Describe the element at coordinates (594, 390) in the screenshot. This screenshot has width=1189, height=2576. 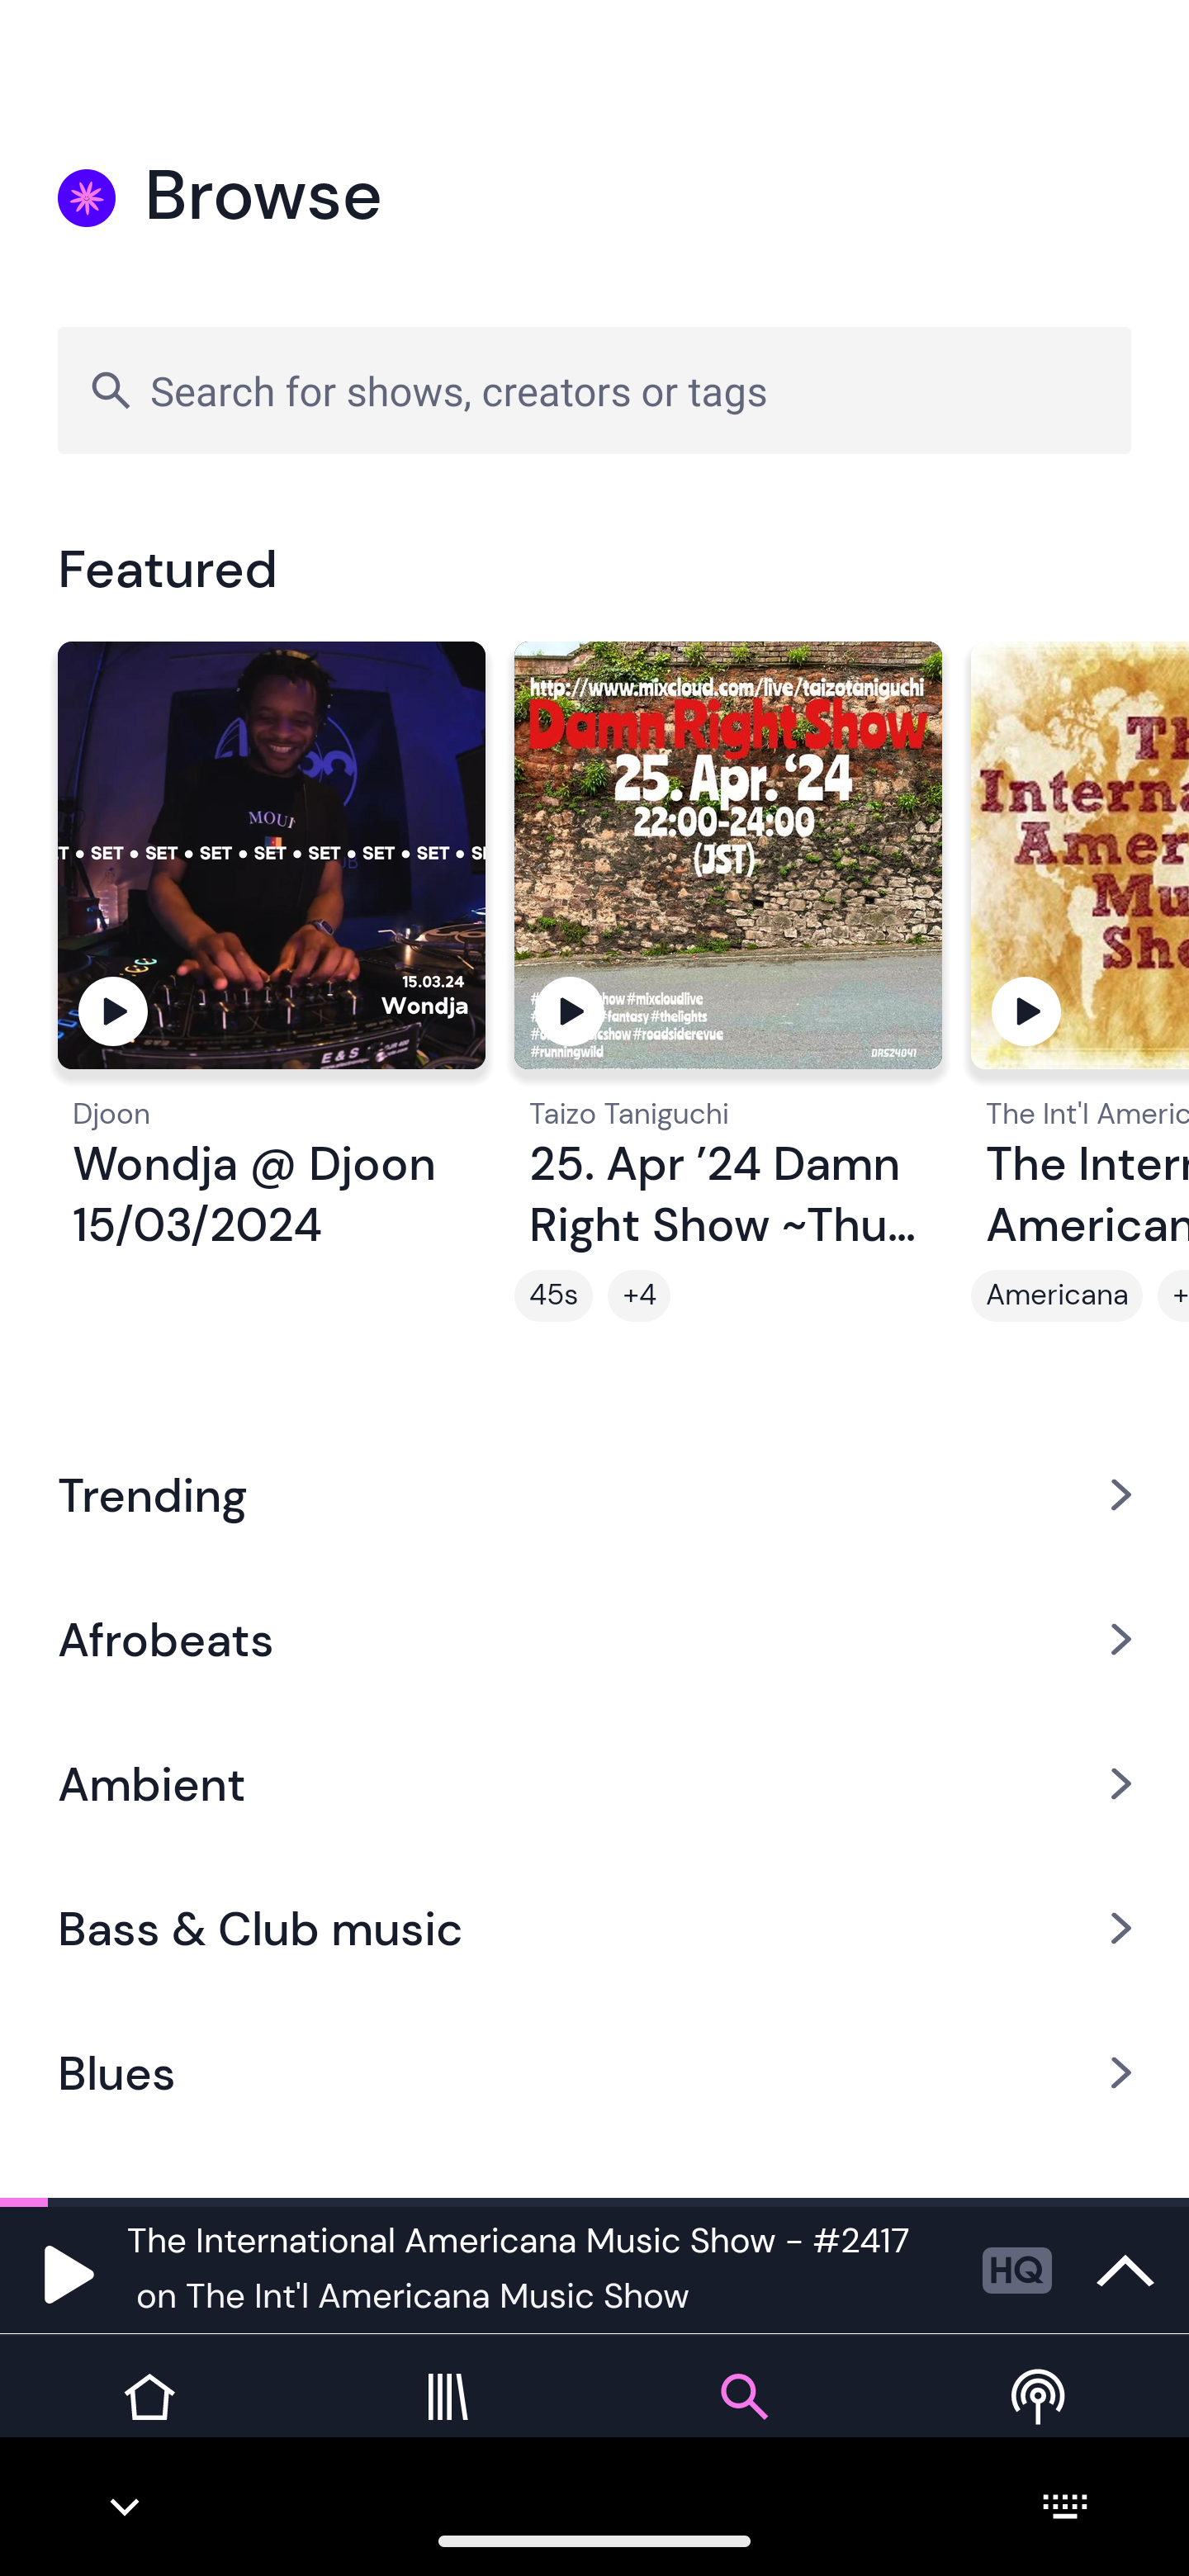
I see `Search for shows, creators or tags` at that location.